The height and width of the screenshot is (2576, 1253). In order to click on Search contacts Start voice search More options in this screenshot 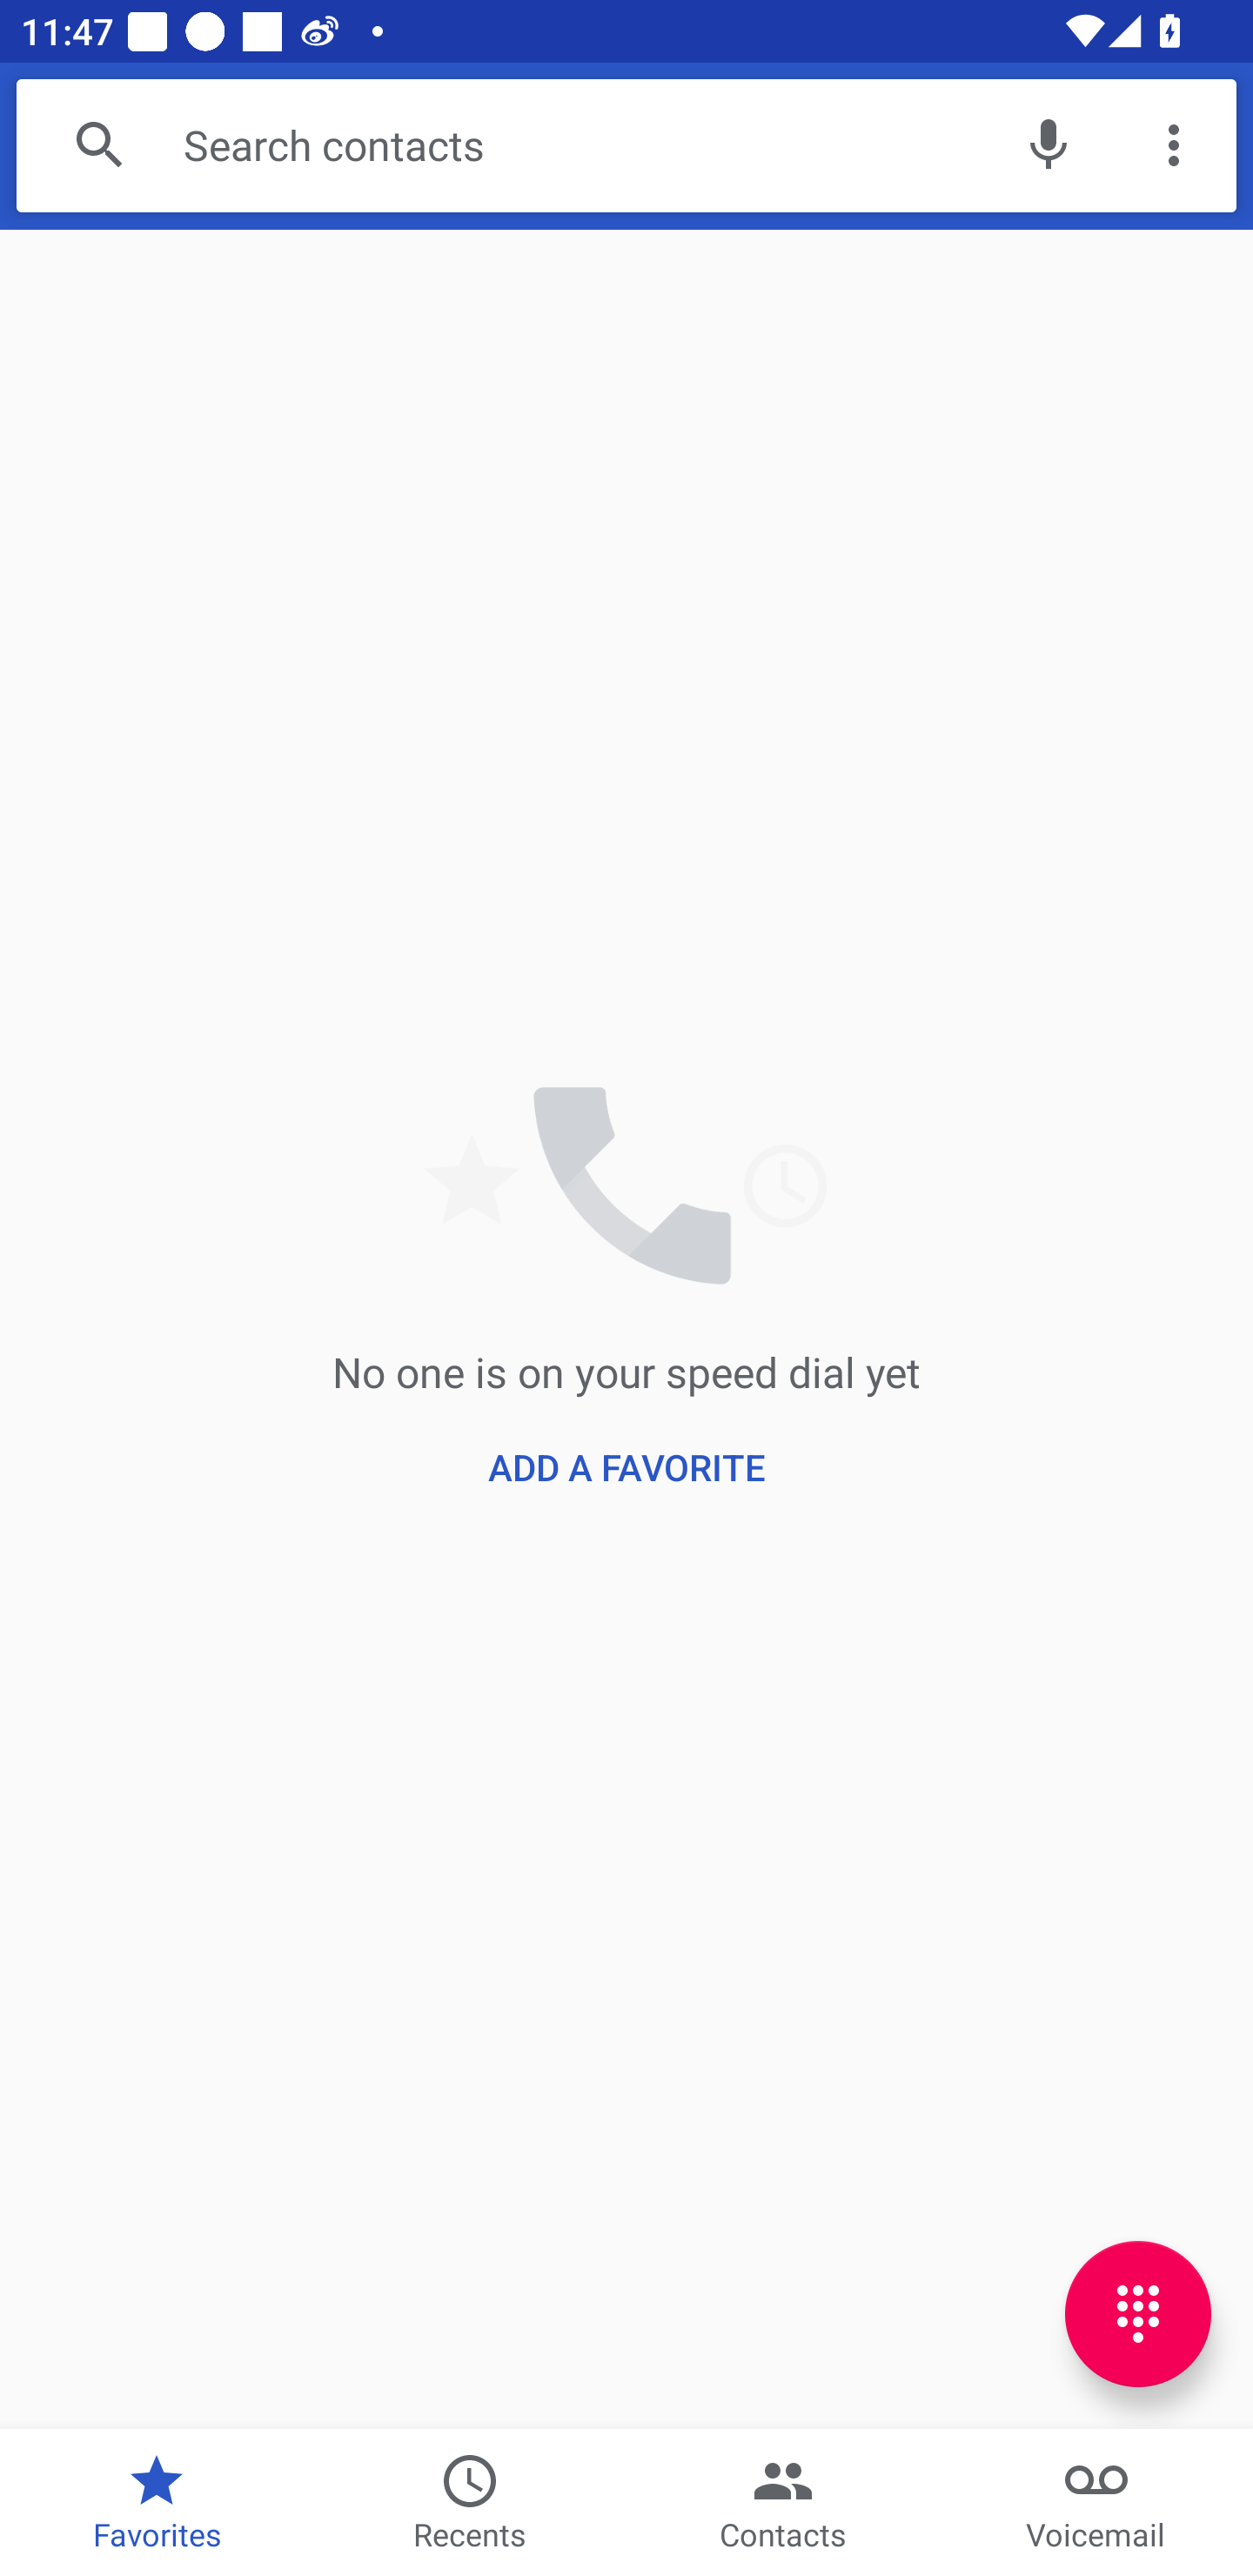, I will do `click(626, 144)`.